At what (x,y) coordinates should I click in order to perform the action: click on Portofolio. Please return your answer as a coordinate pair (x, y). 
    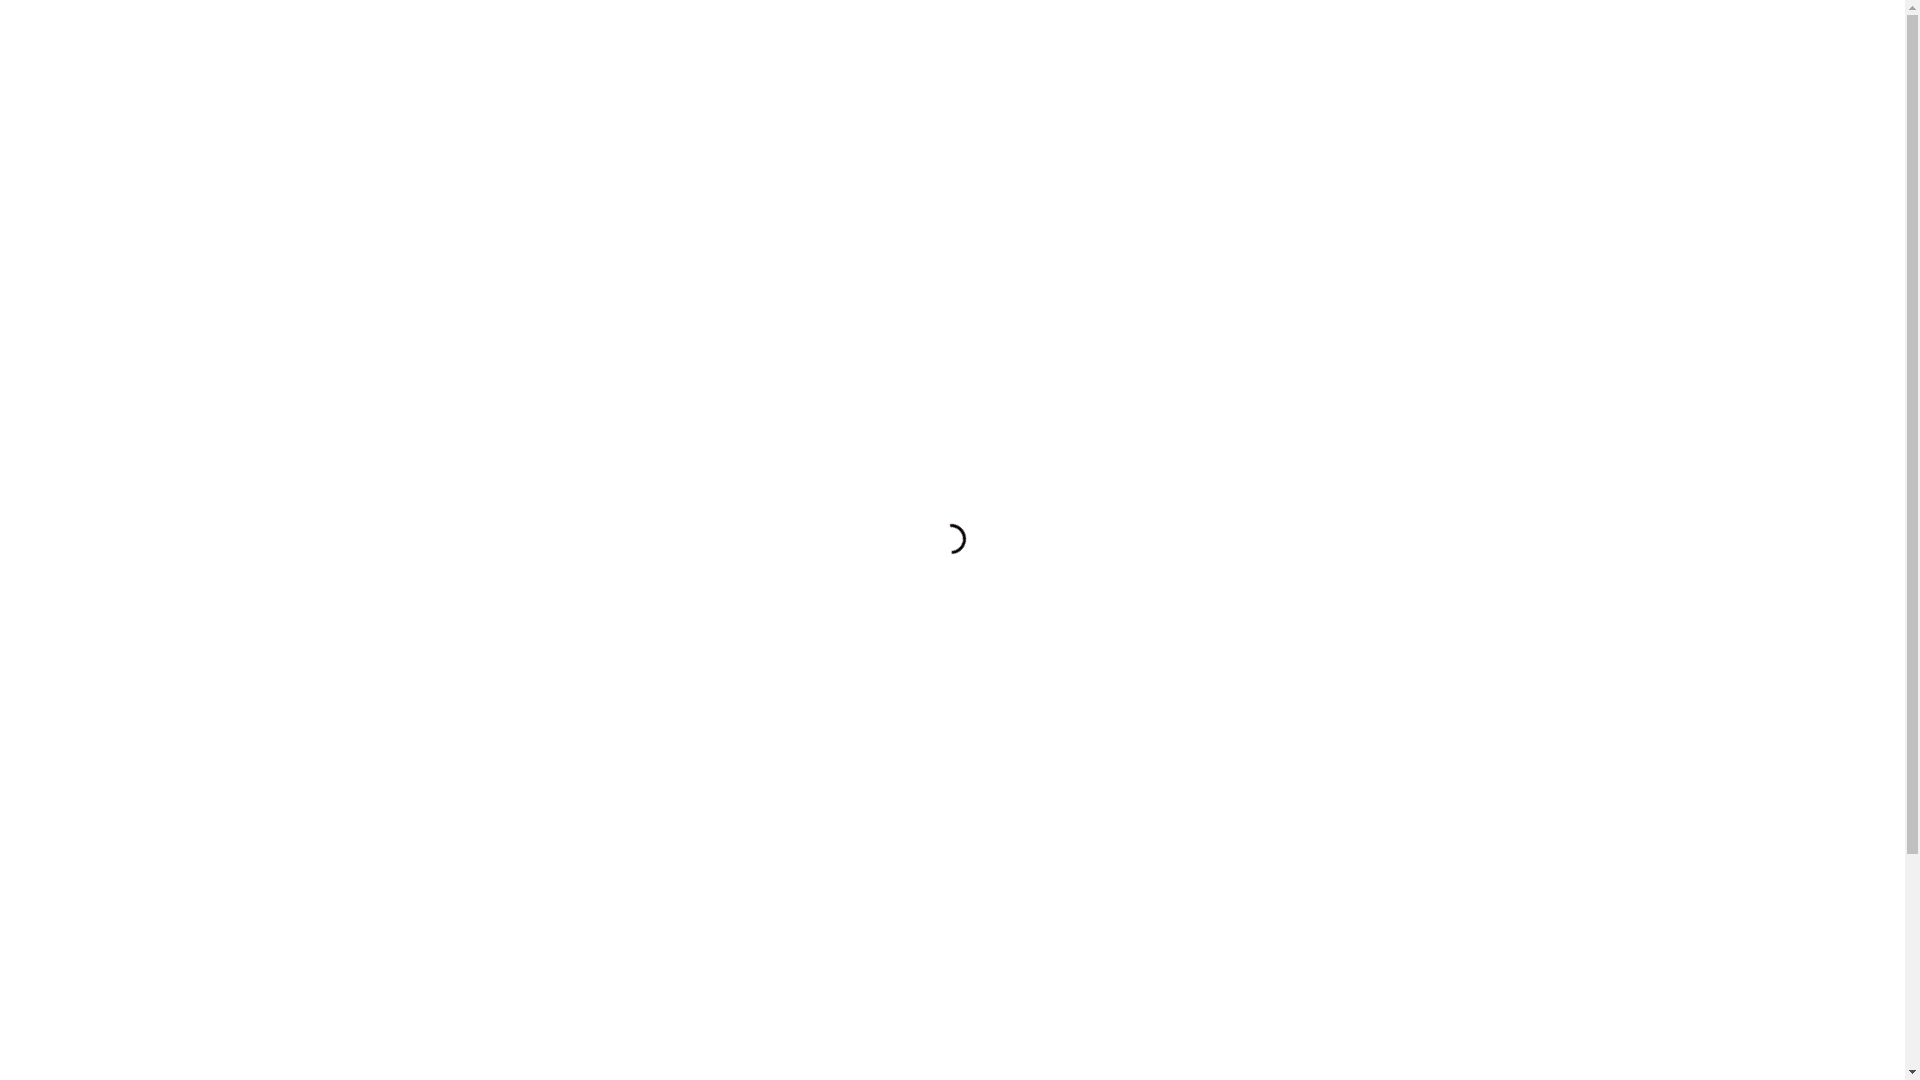
    Looking at the image, I should click on (1384, 64).